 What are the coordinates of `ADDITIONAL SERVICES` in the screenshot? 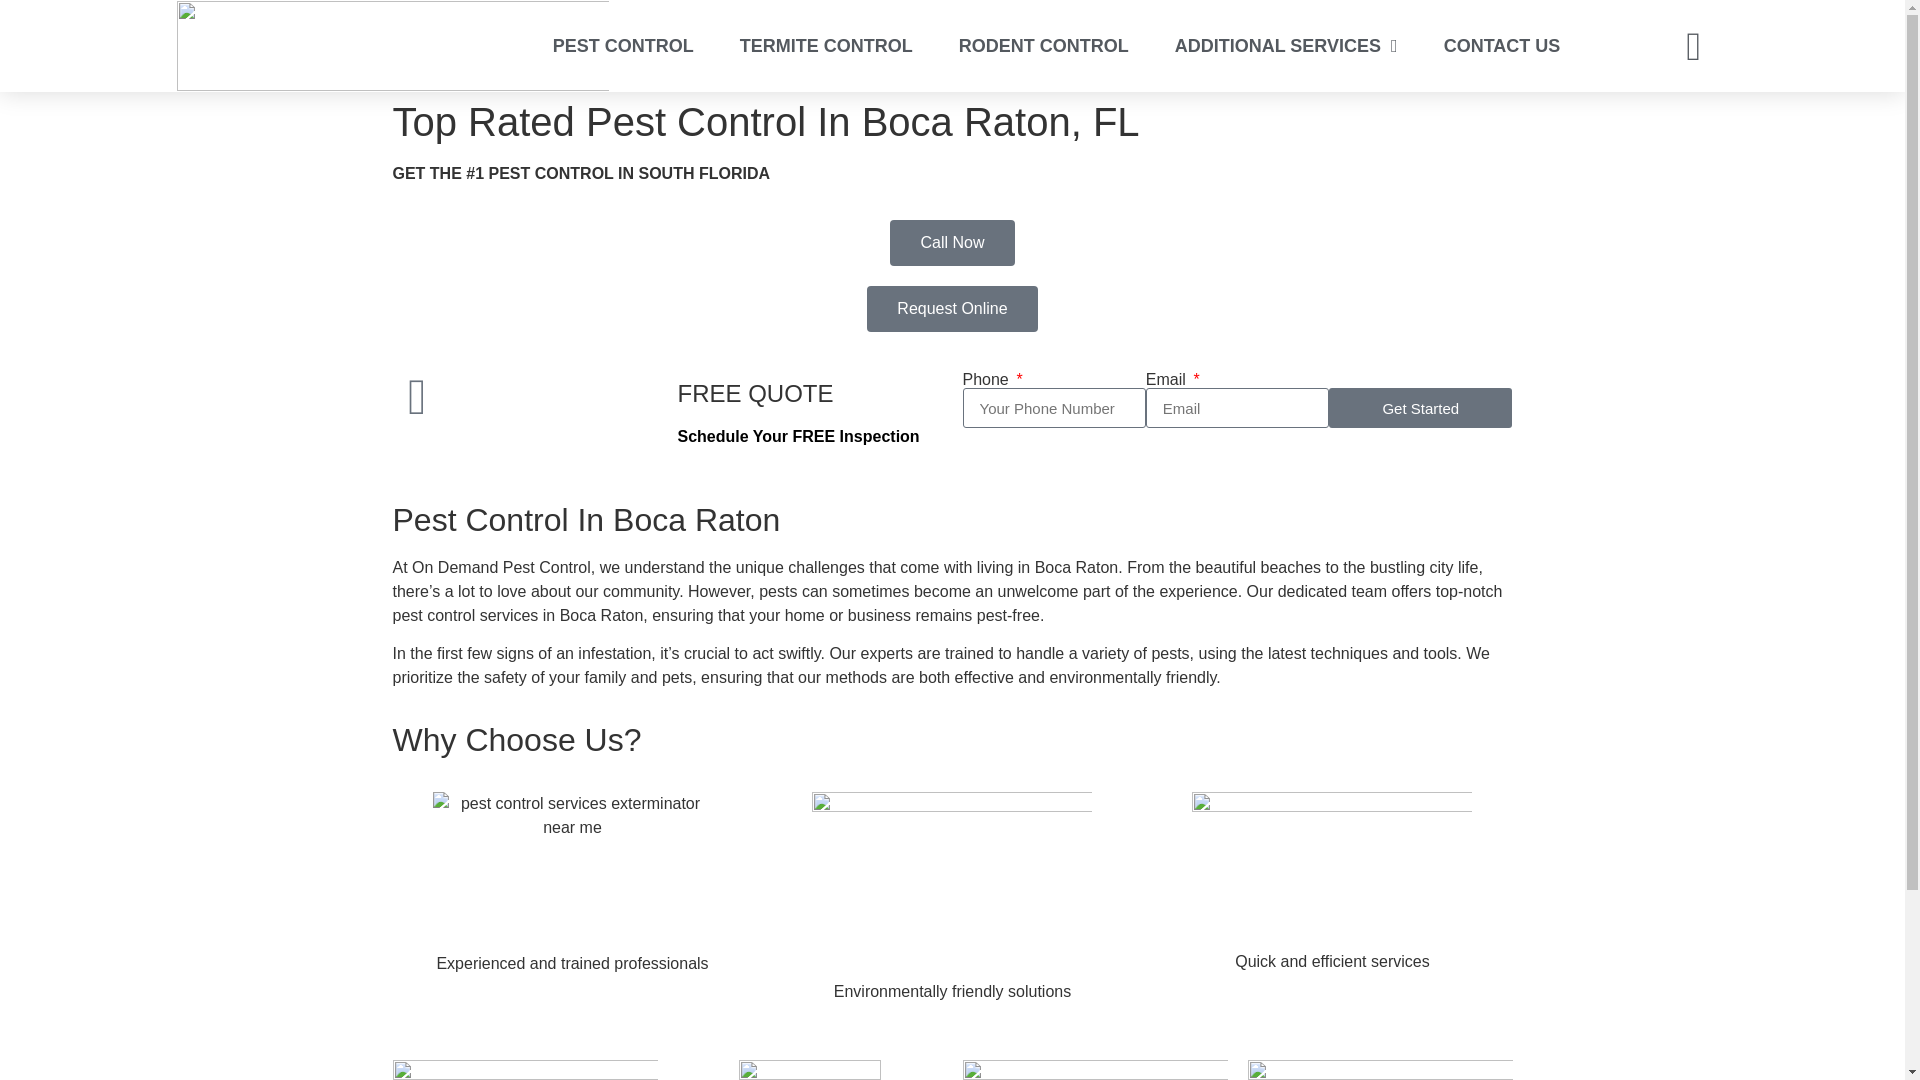 It's located at (1286, 46).